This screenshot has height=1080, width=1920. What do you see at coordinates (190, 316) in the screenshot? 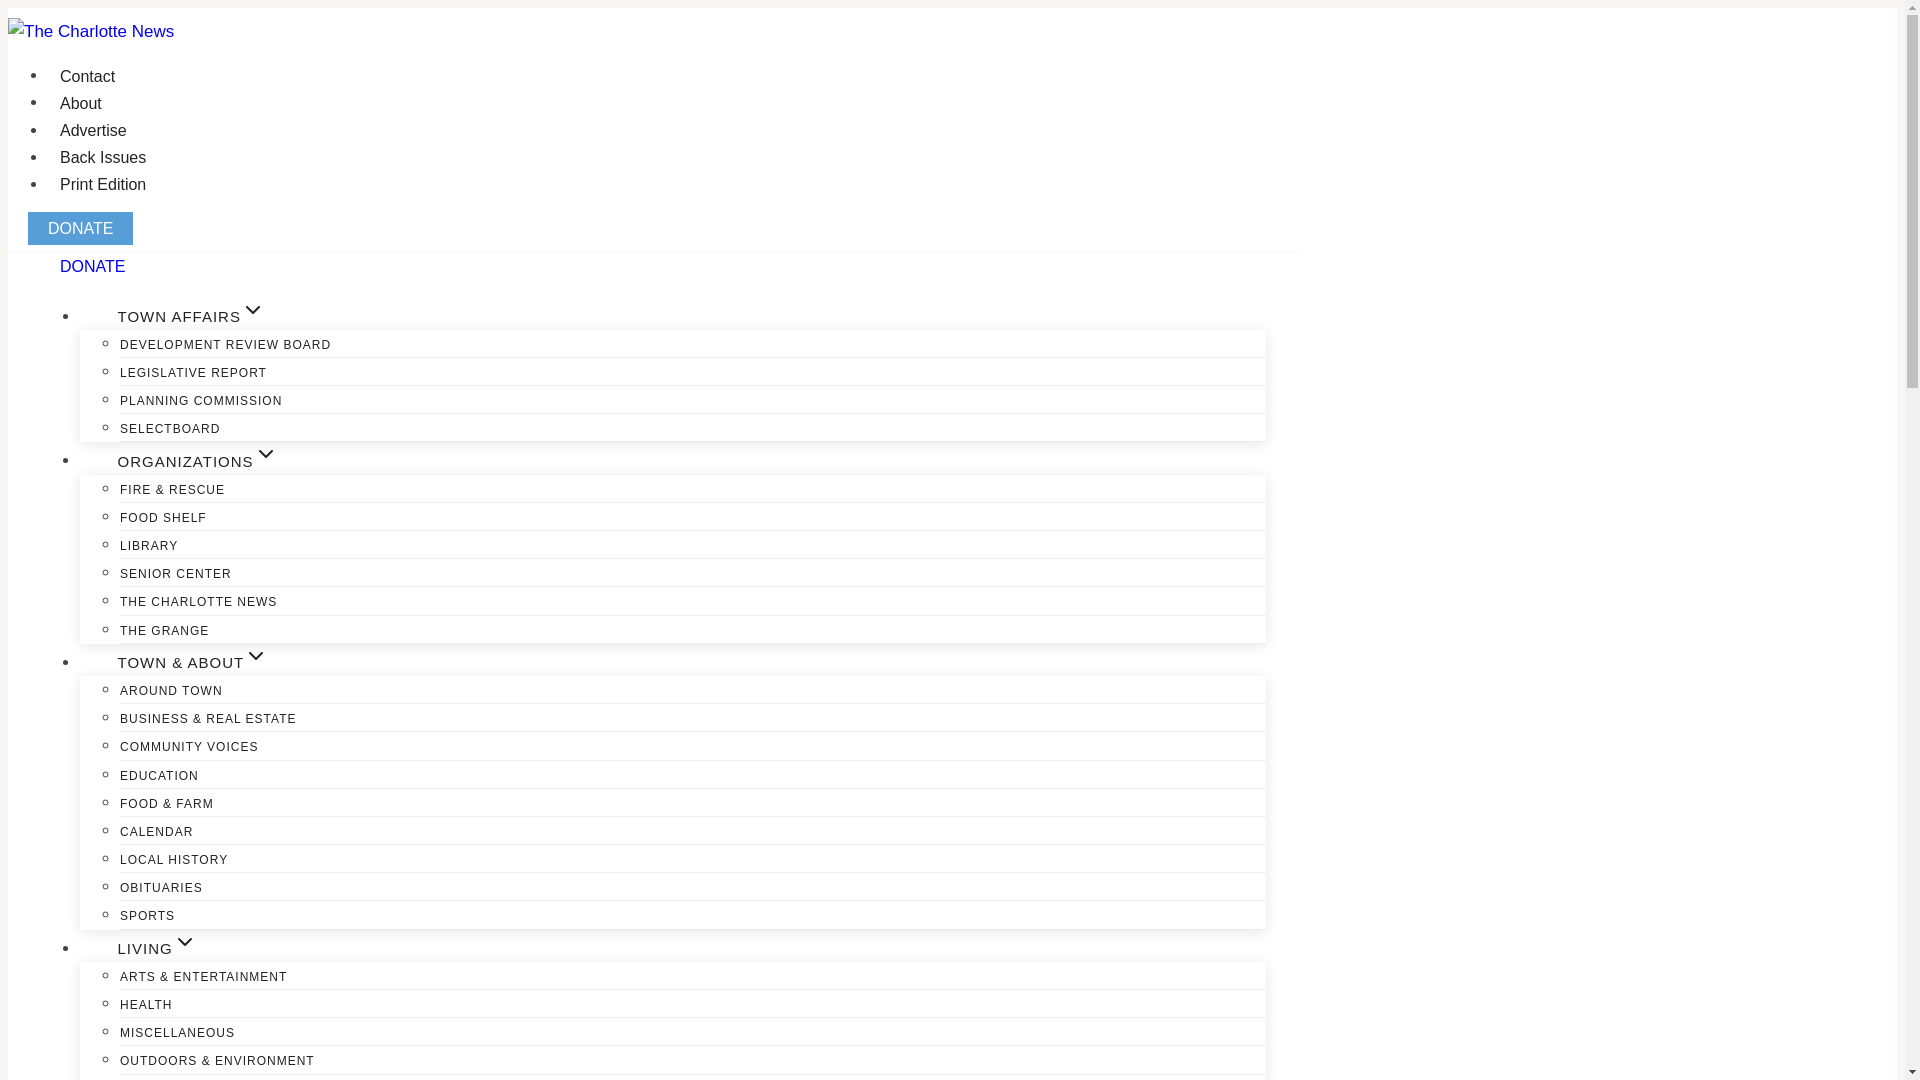
I see `TOWN AFFAIRSEXPAND` at bounding box center [190, 316].